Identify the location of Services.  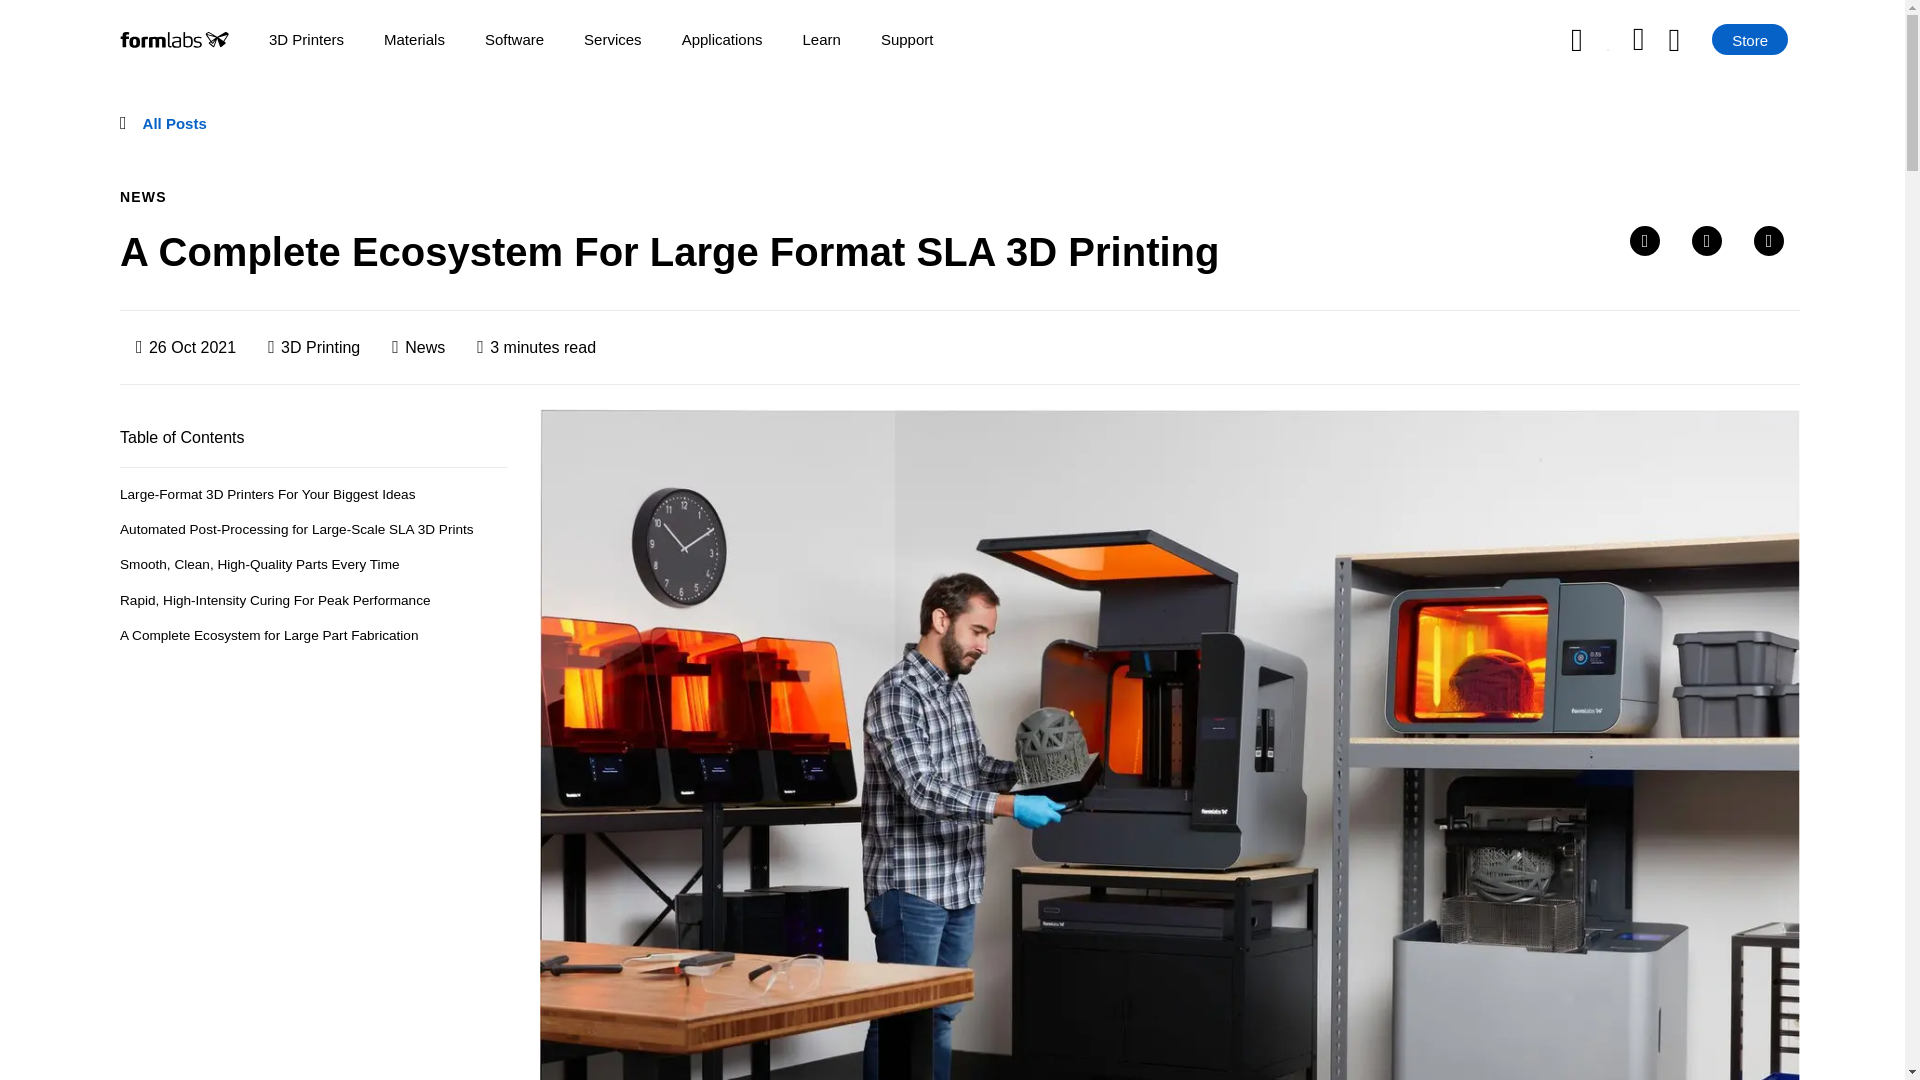
(612, 39).